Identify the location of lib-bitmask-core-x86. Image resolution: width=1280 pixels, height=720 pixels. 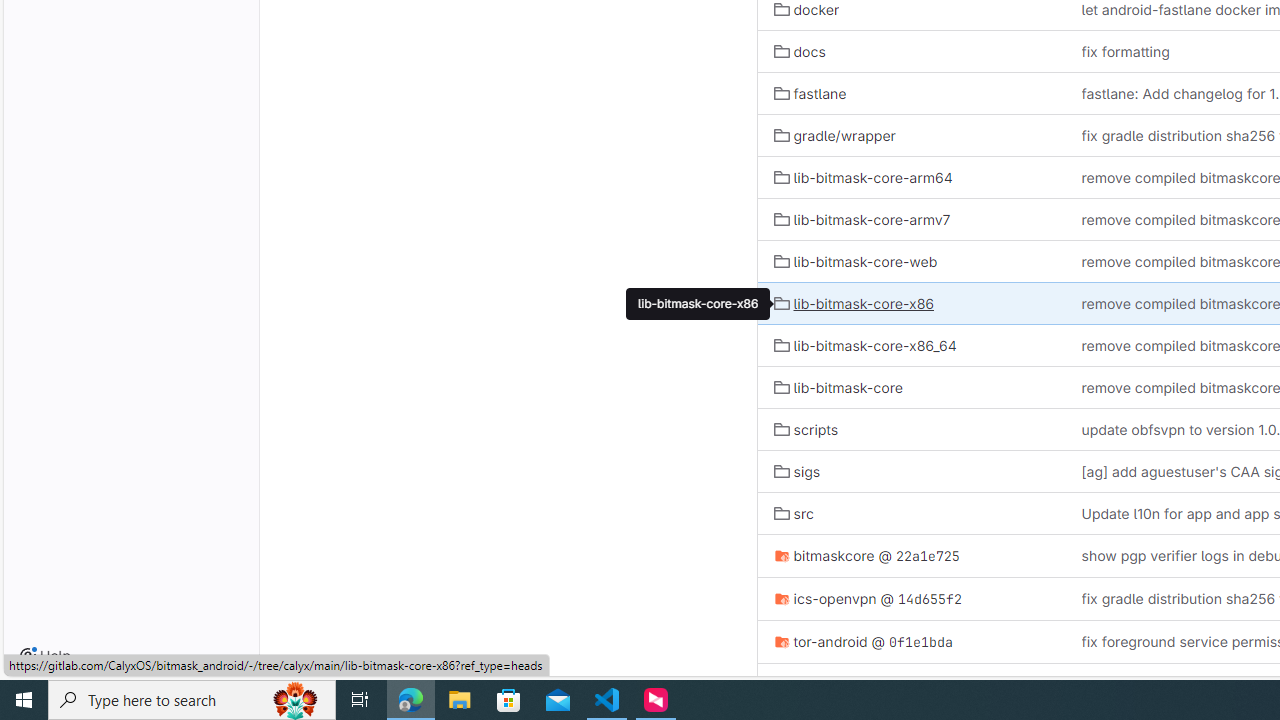
(911, 303).